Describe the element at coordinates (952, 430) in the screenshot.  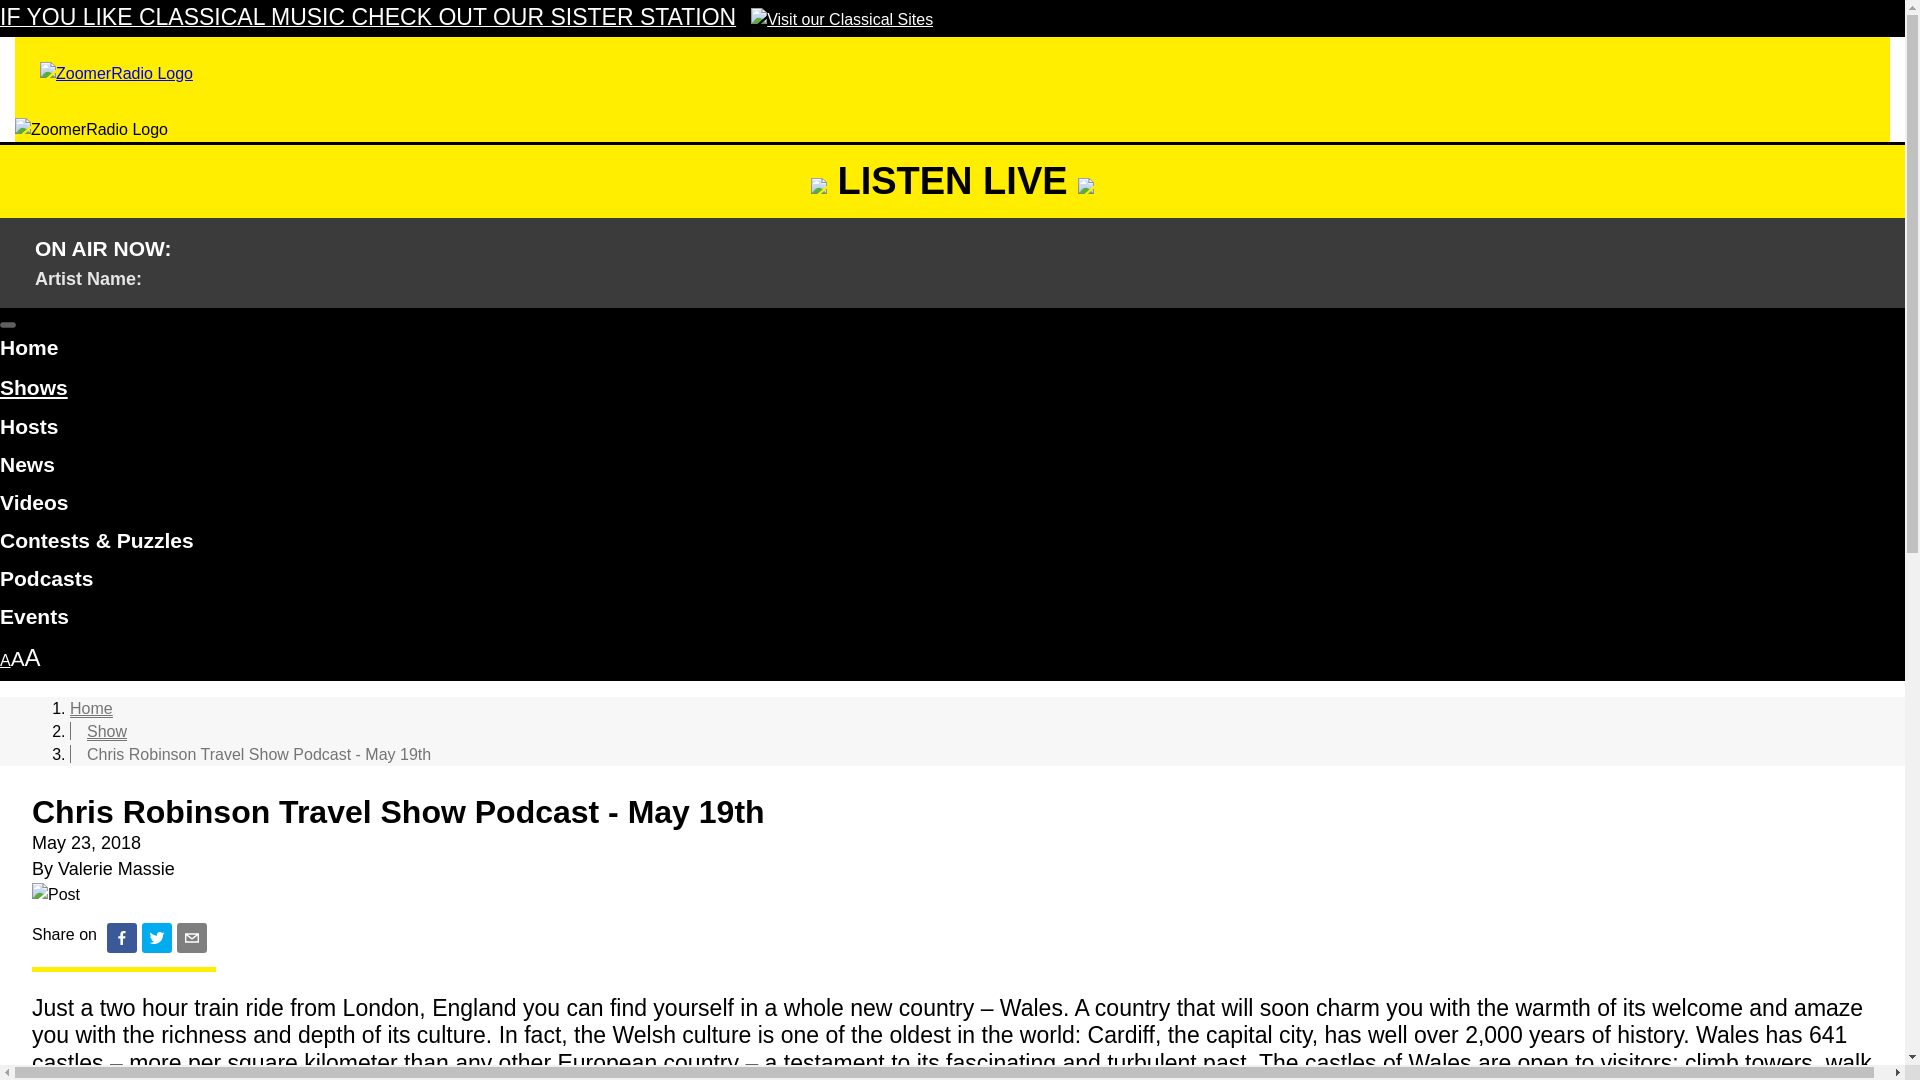
I see `Hosts` at that location.